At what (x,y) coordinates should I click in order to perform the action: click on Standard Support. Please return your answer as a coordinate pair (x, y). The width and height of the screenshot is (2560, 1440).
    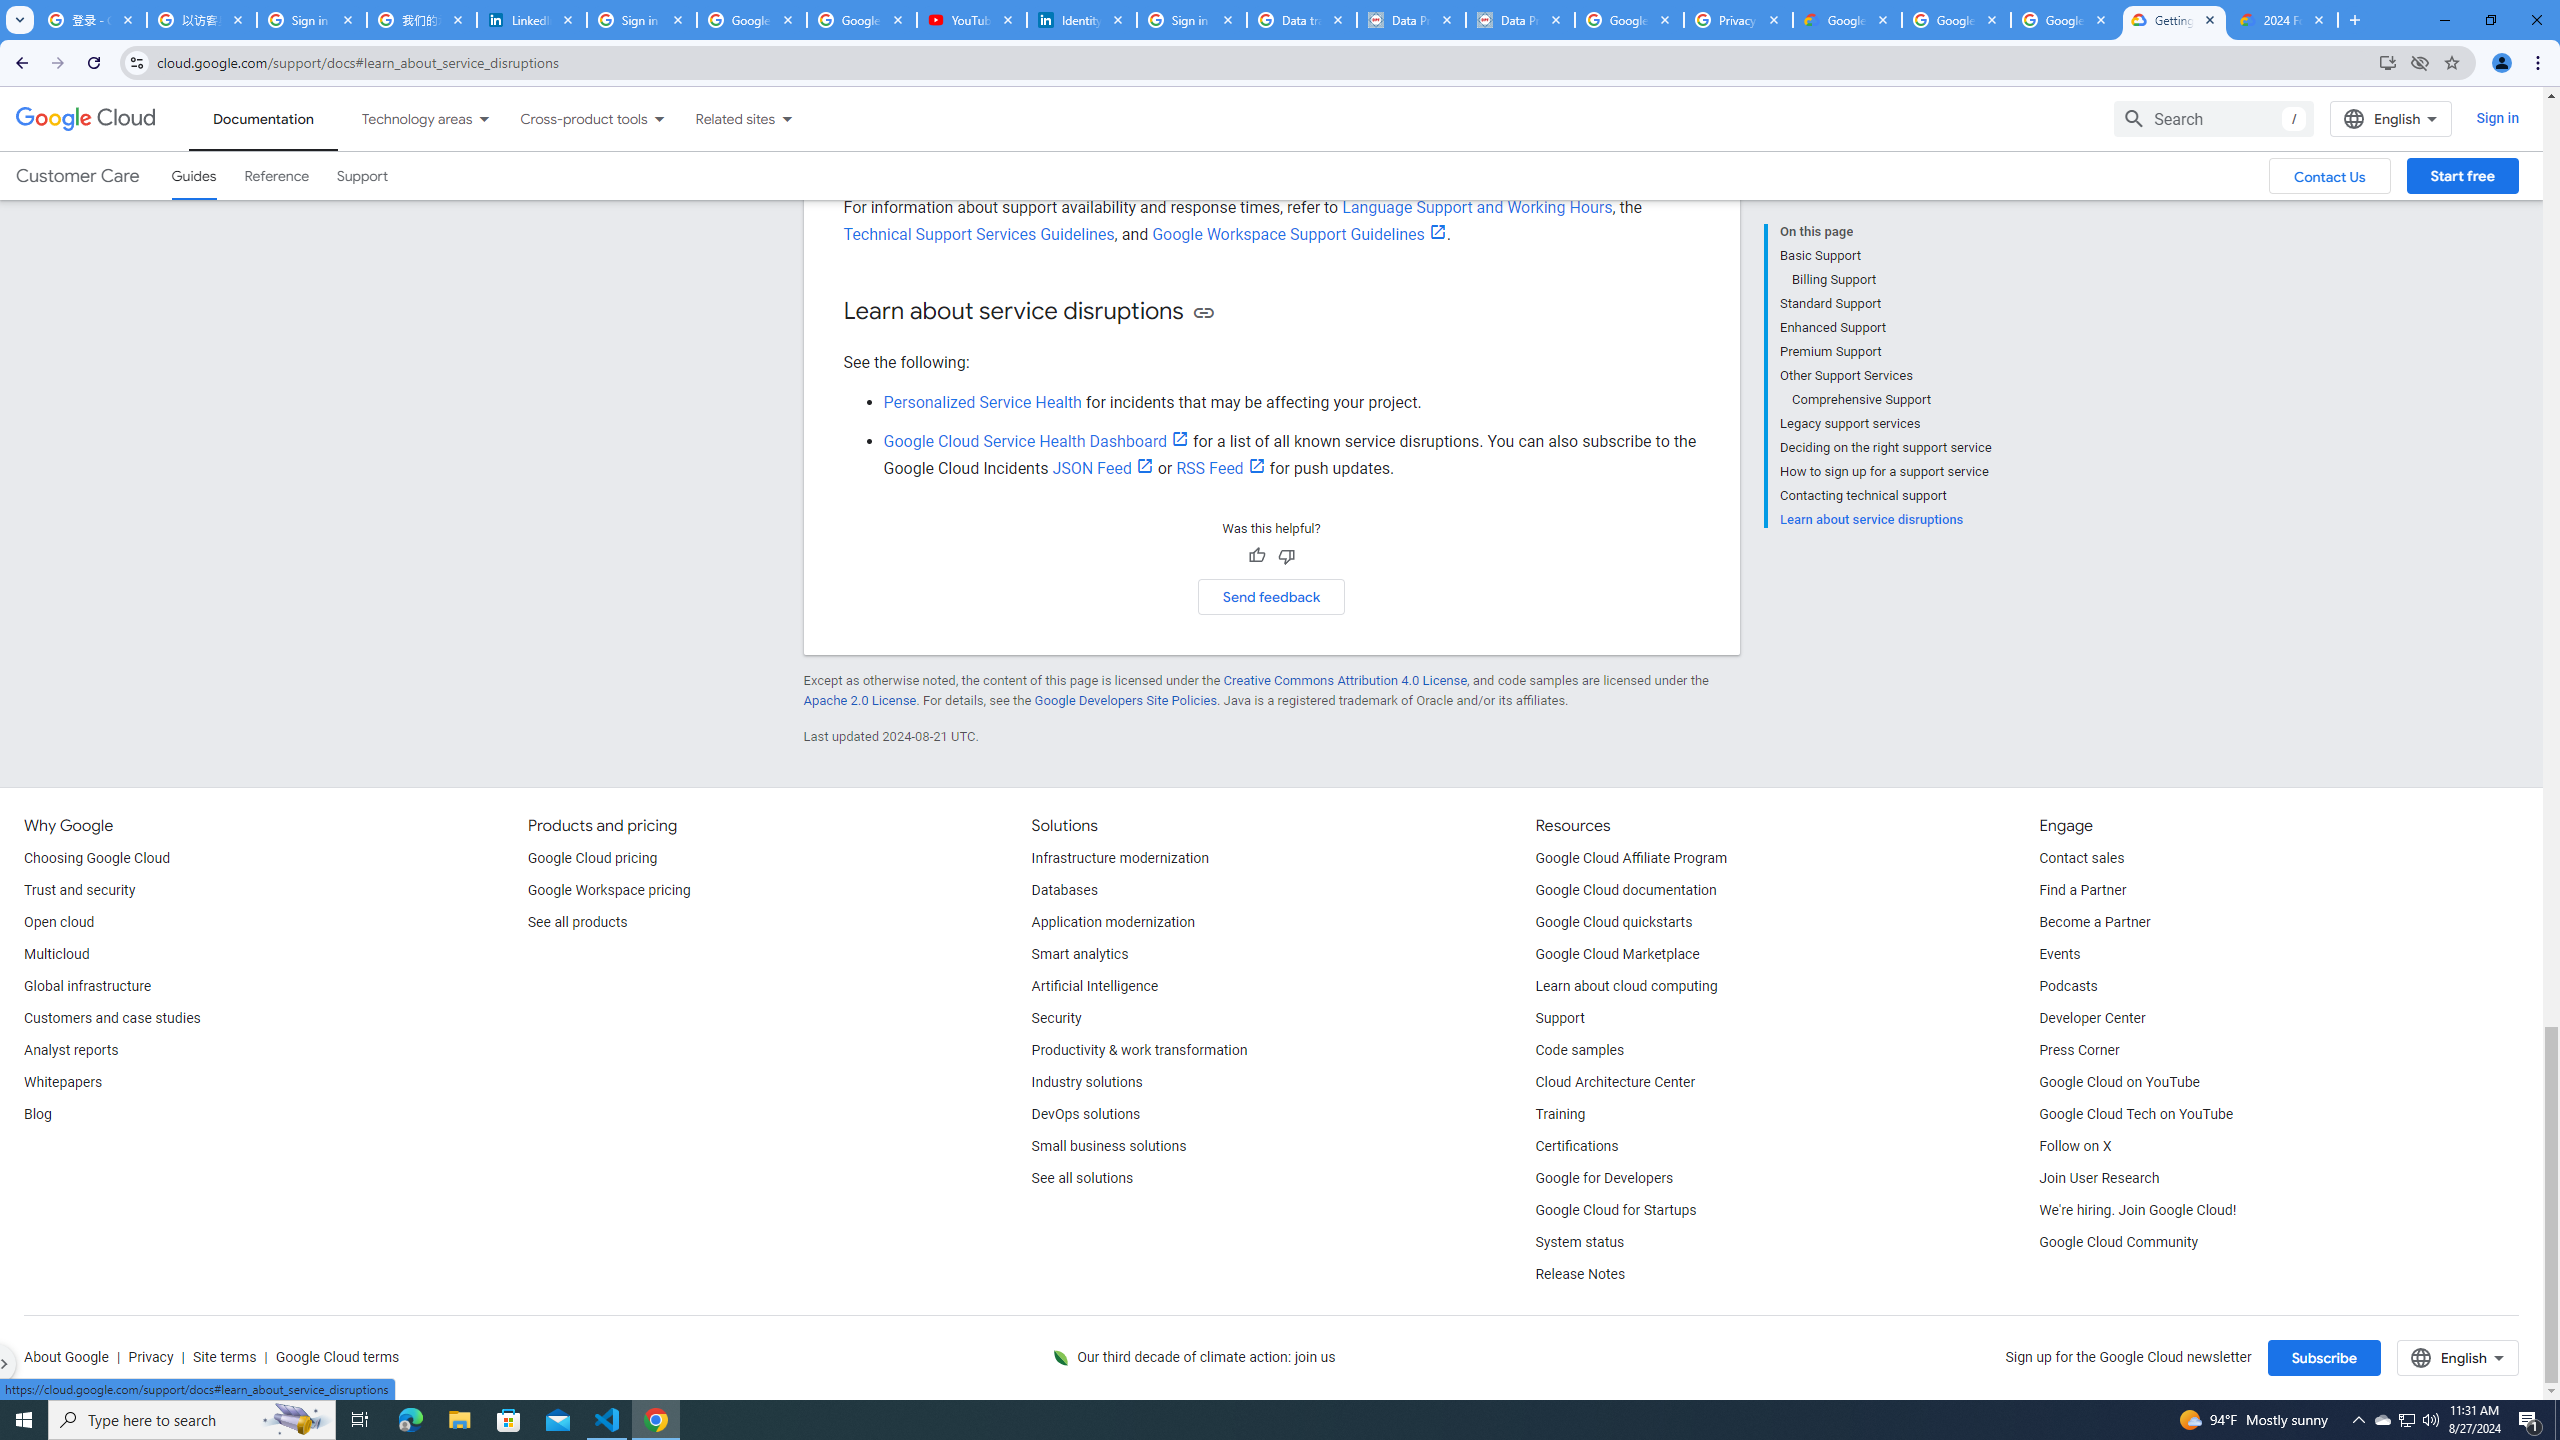
    Looking at the image, I should click on (1885, 304).